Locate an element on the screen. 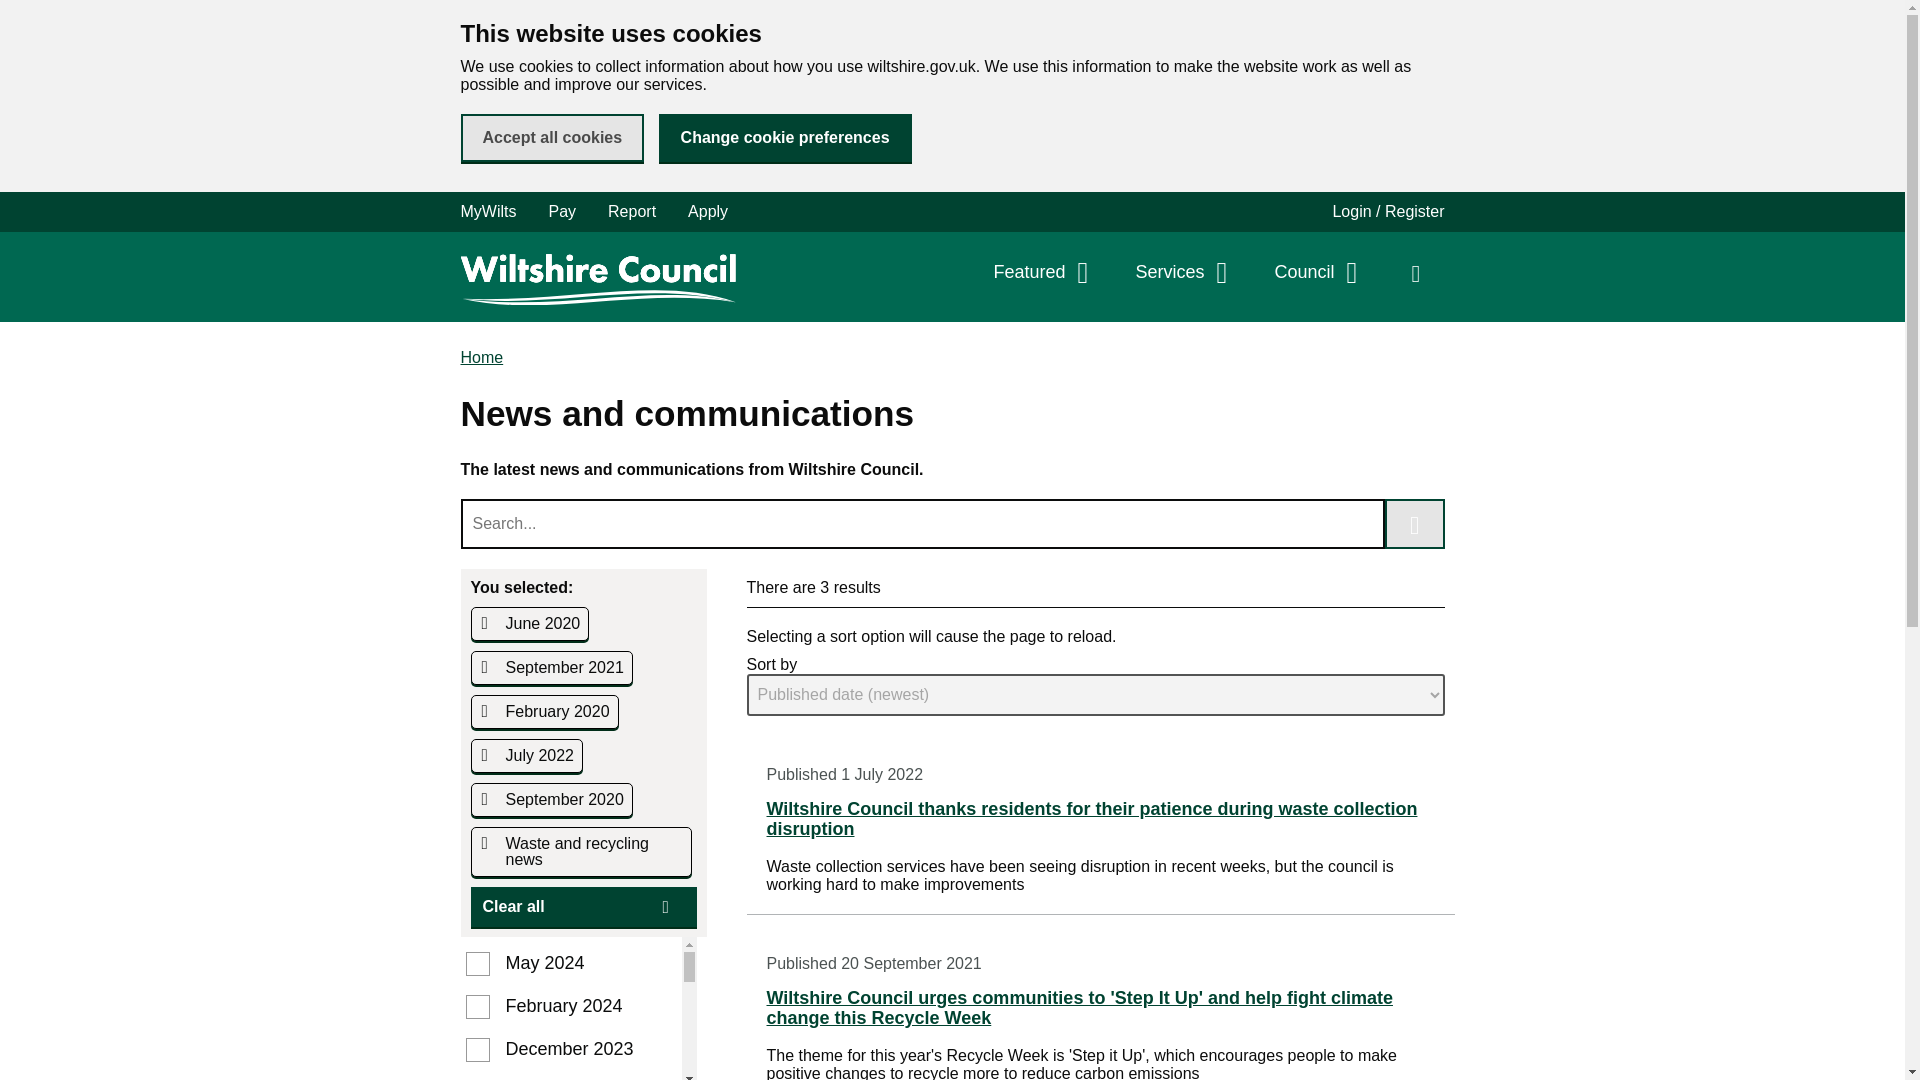 This screenshot has height=1080, width=1920. Skip to main content is located at coordinates (15, 15).